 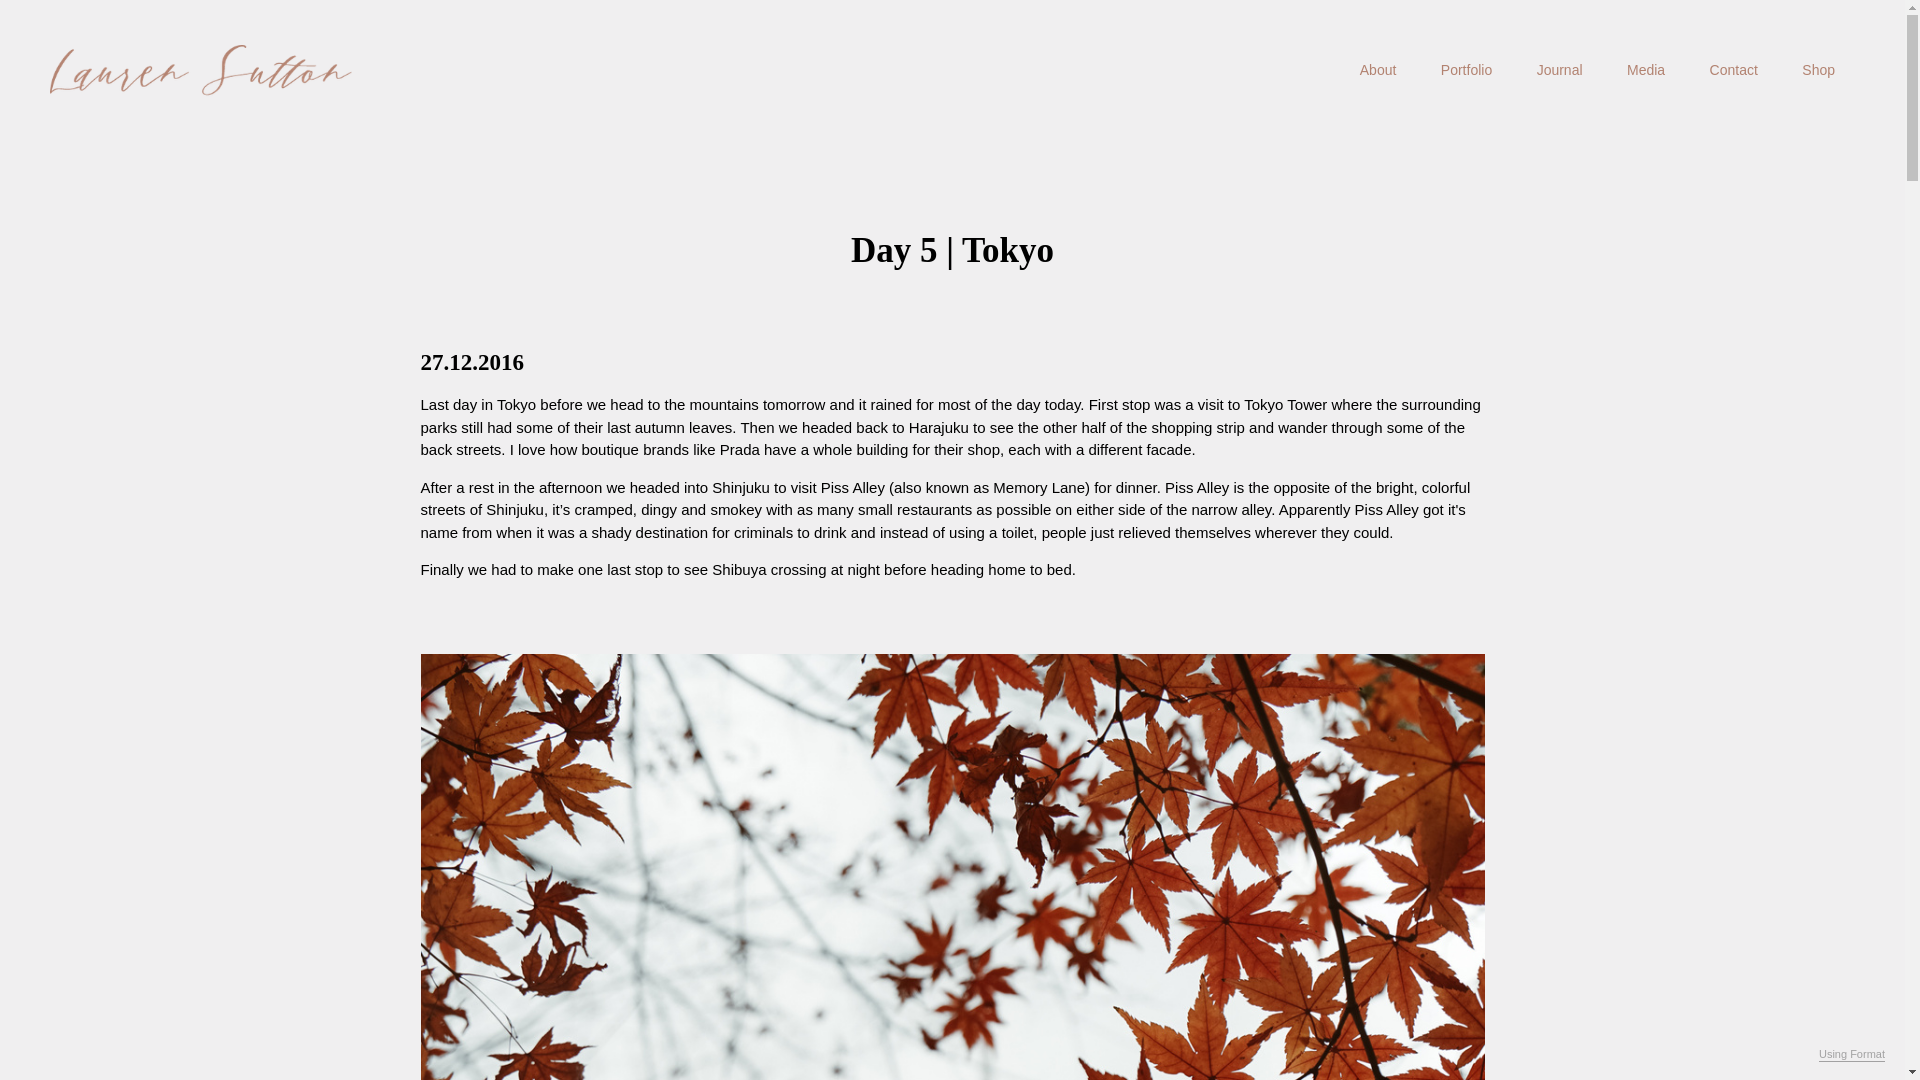 What do you see at coordinates (1466, 69) in the screenshot?
I see `Portfolio` at bounding box center [1466, 69].